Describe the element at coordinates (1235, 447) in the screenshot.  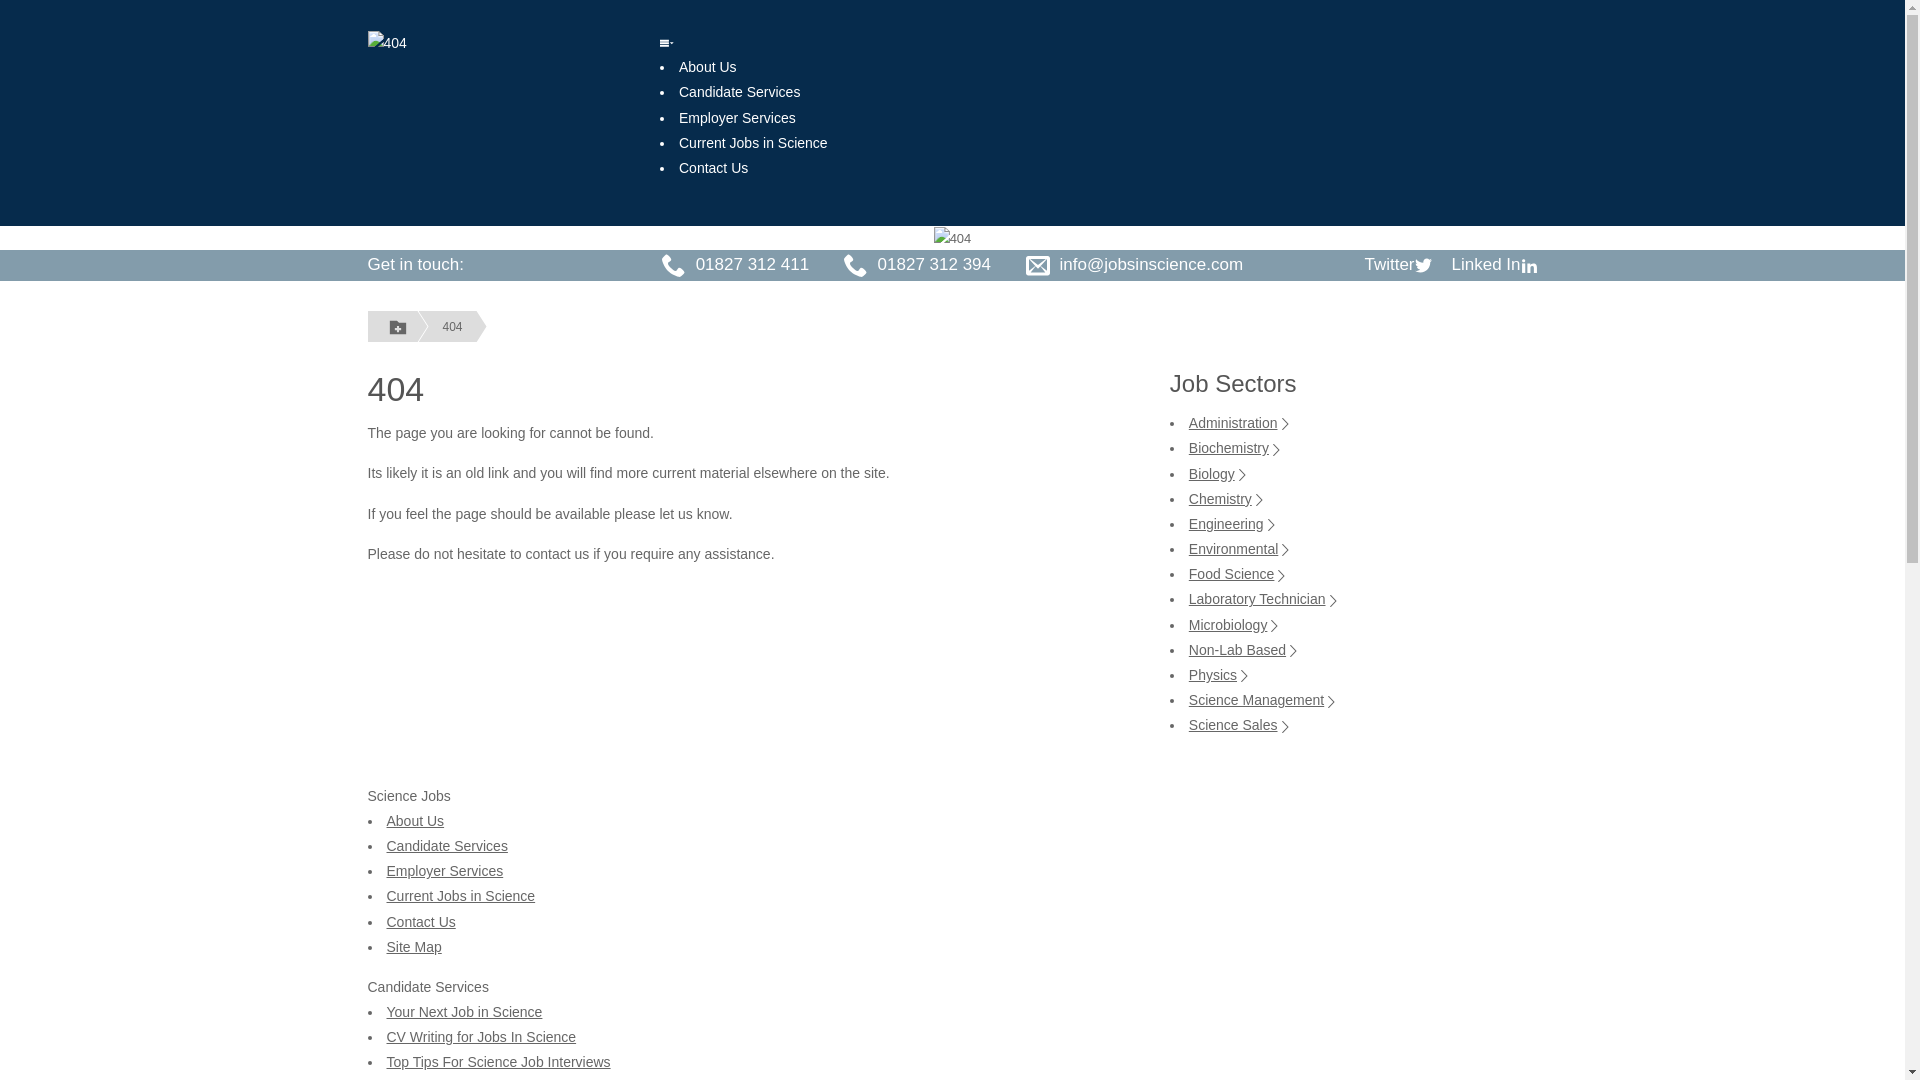
I see `Biochemistry` at that location.